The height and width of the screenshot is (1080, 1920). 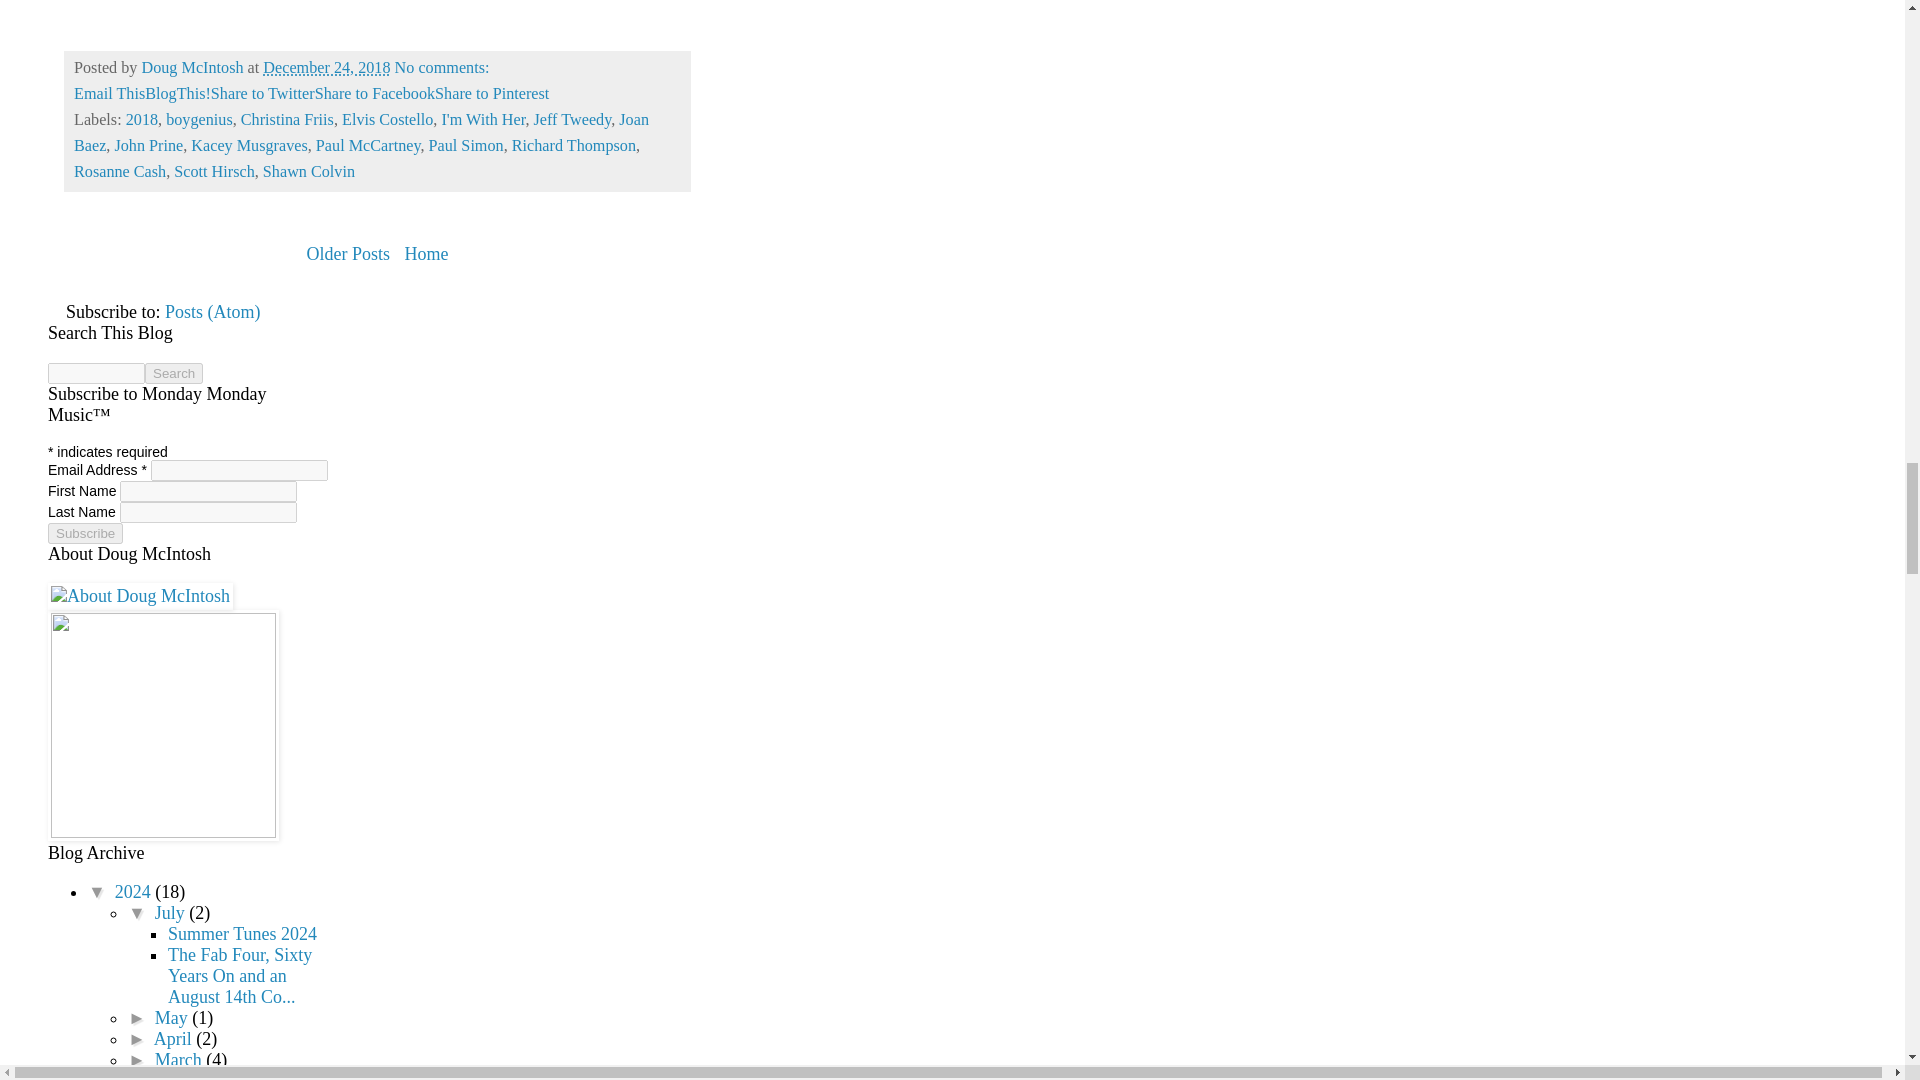 What do you see at coordinates (374, 94) in the screenshot?
I see `Share to Facebook` at bounding box center [374, 94].